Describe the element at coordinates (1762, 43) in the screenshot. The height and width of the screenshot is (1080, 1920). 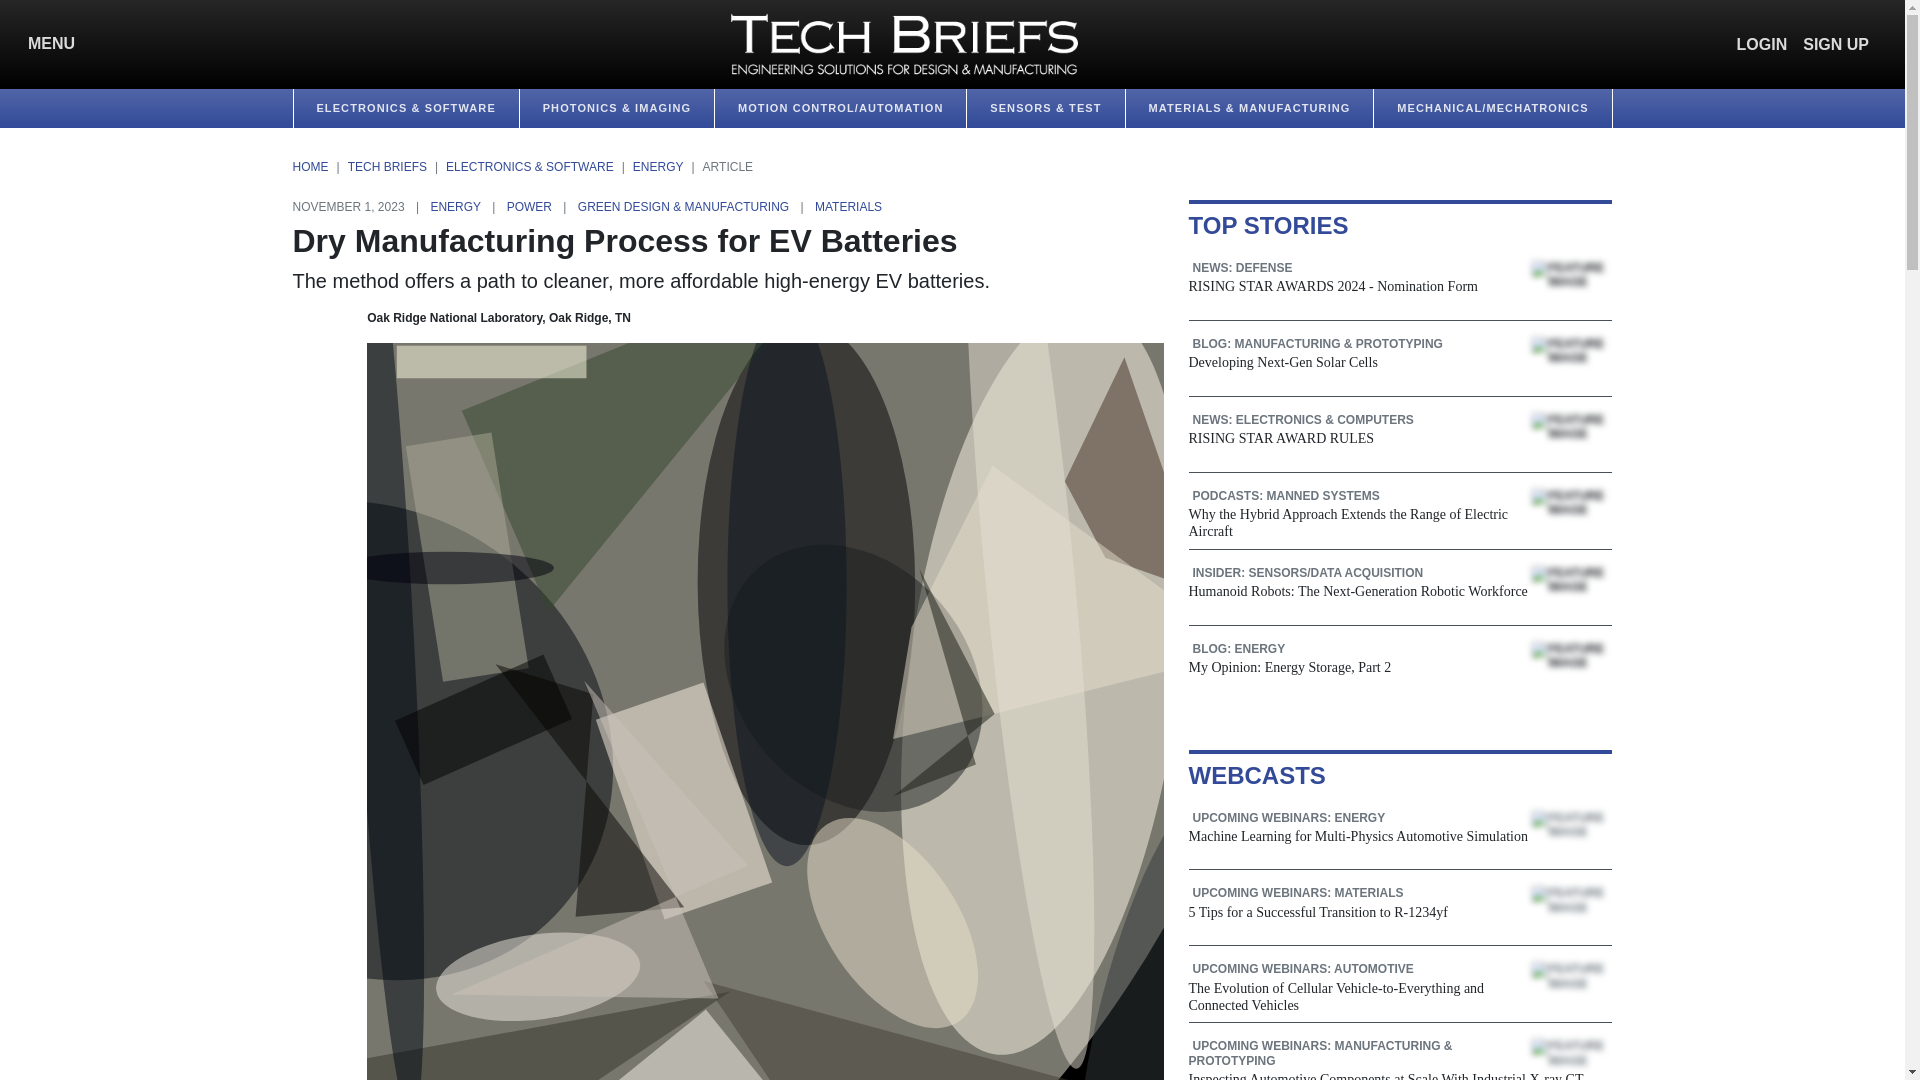
I see `LOGIN` at that location.